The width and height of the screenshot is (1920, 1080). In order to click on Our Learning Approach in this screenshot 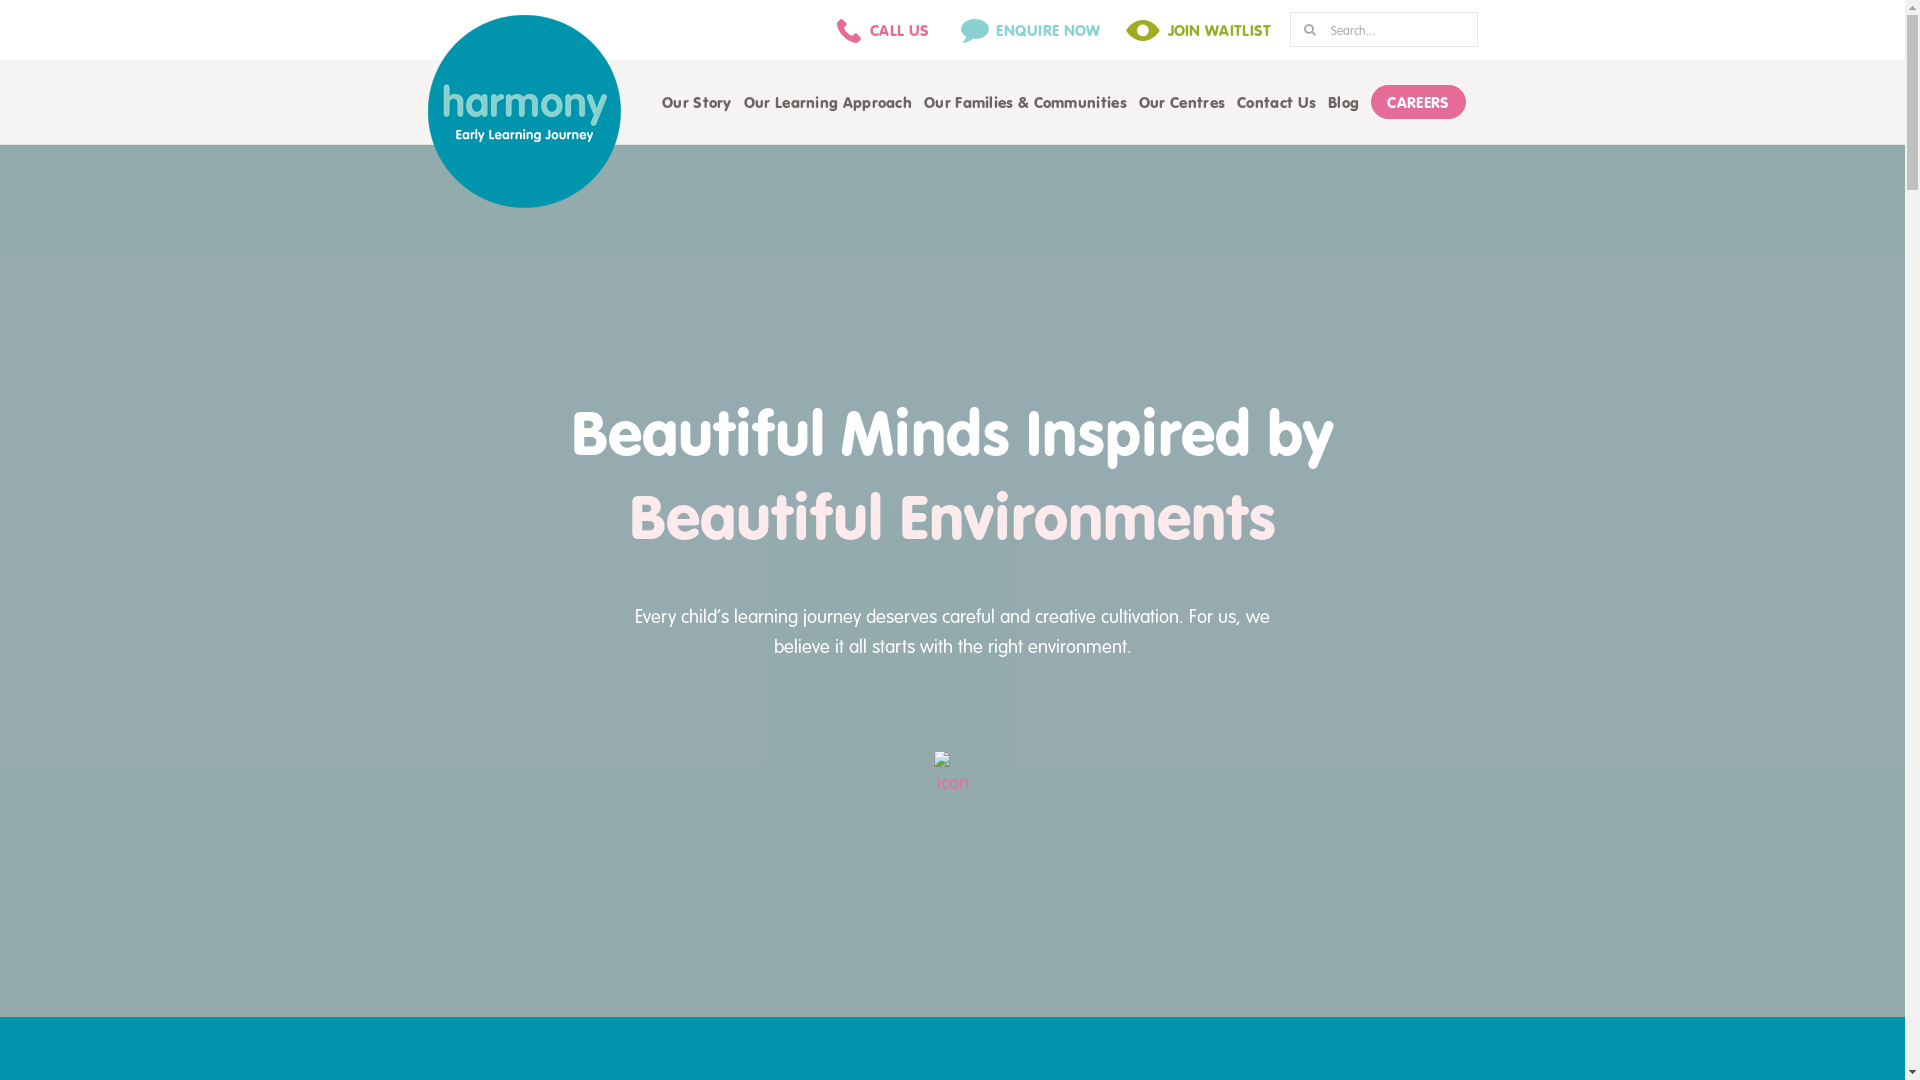, I will do `click(828, 102)`.